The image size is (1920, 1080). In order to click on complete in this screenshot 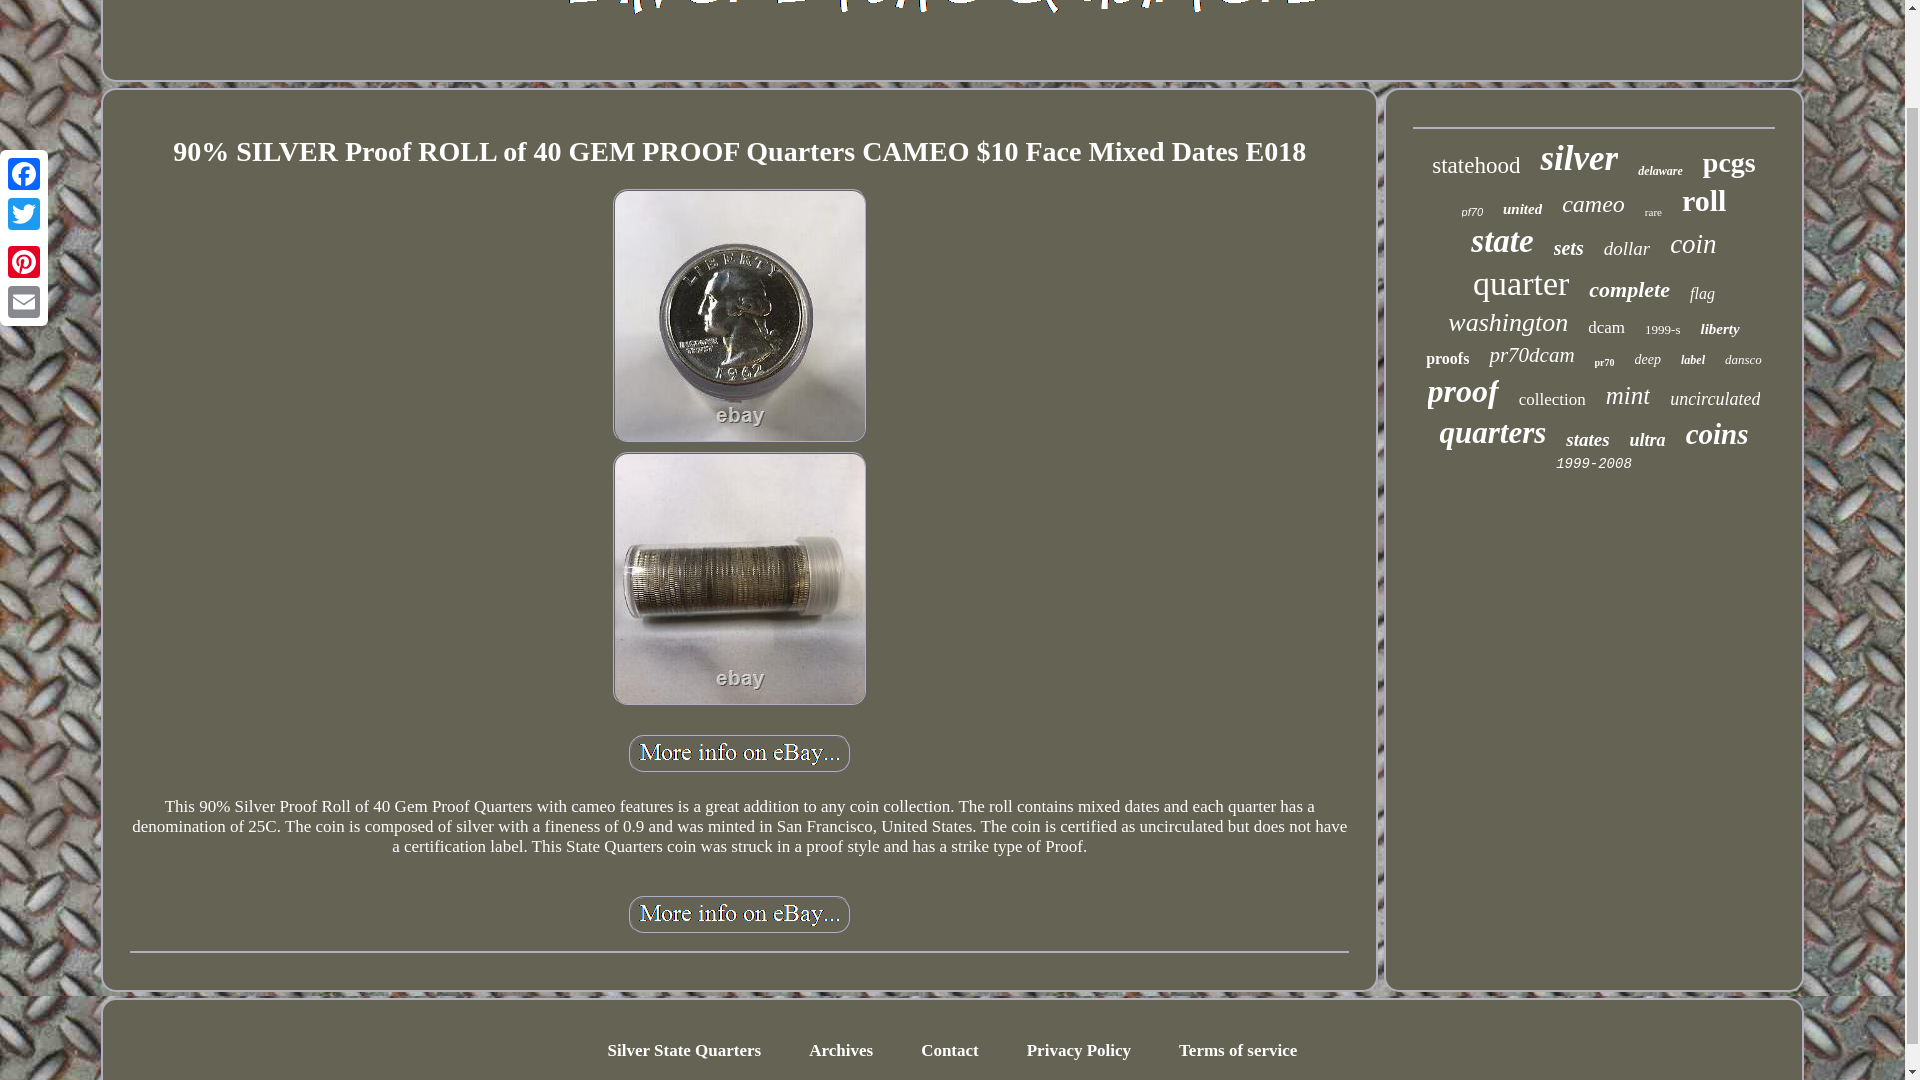, I will do `click(1630, 290)`.